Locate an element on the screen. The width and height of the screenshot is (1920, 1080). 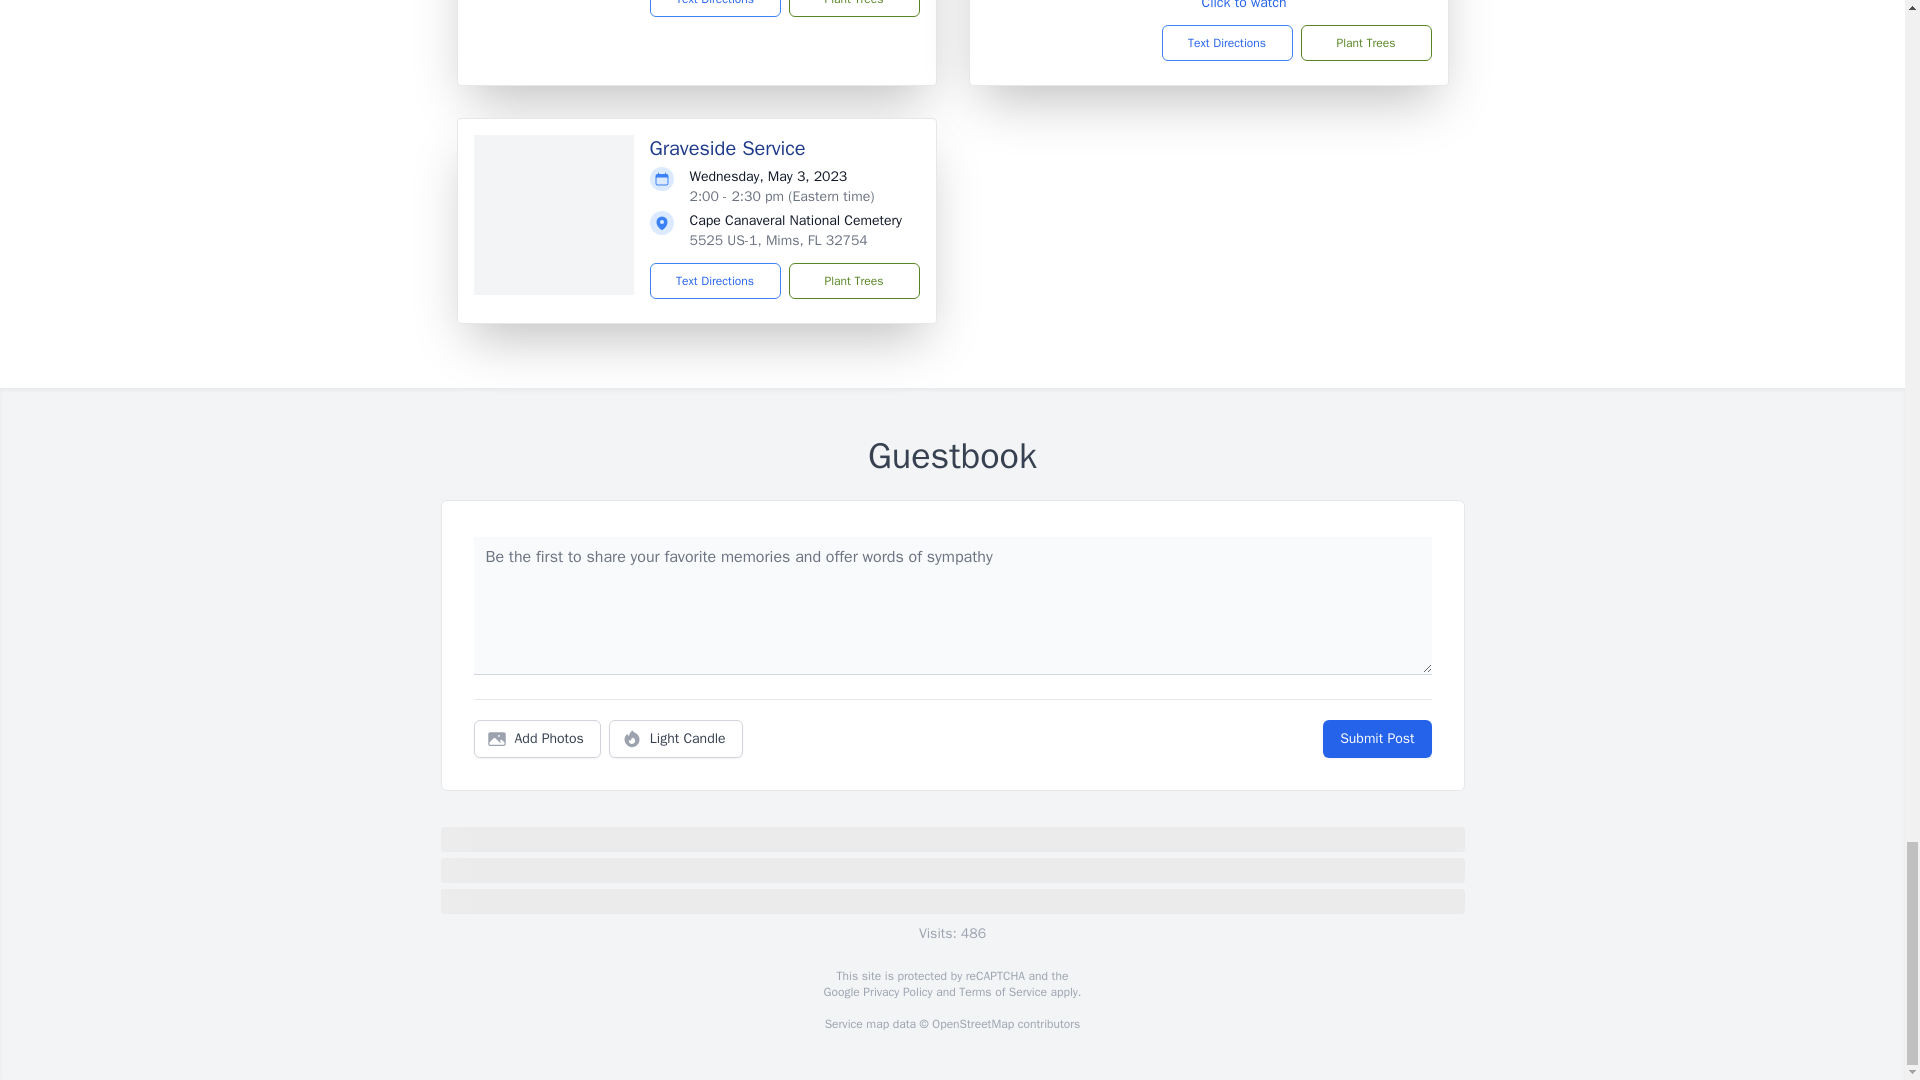
Submit Post is located at coordinates (1376, 739).